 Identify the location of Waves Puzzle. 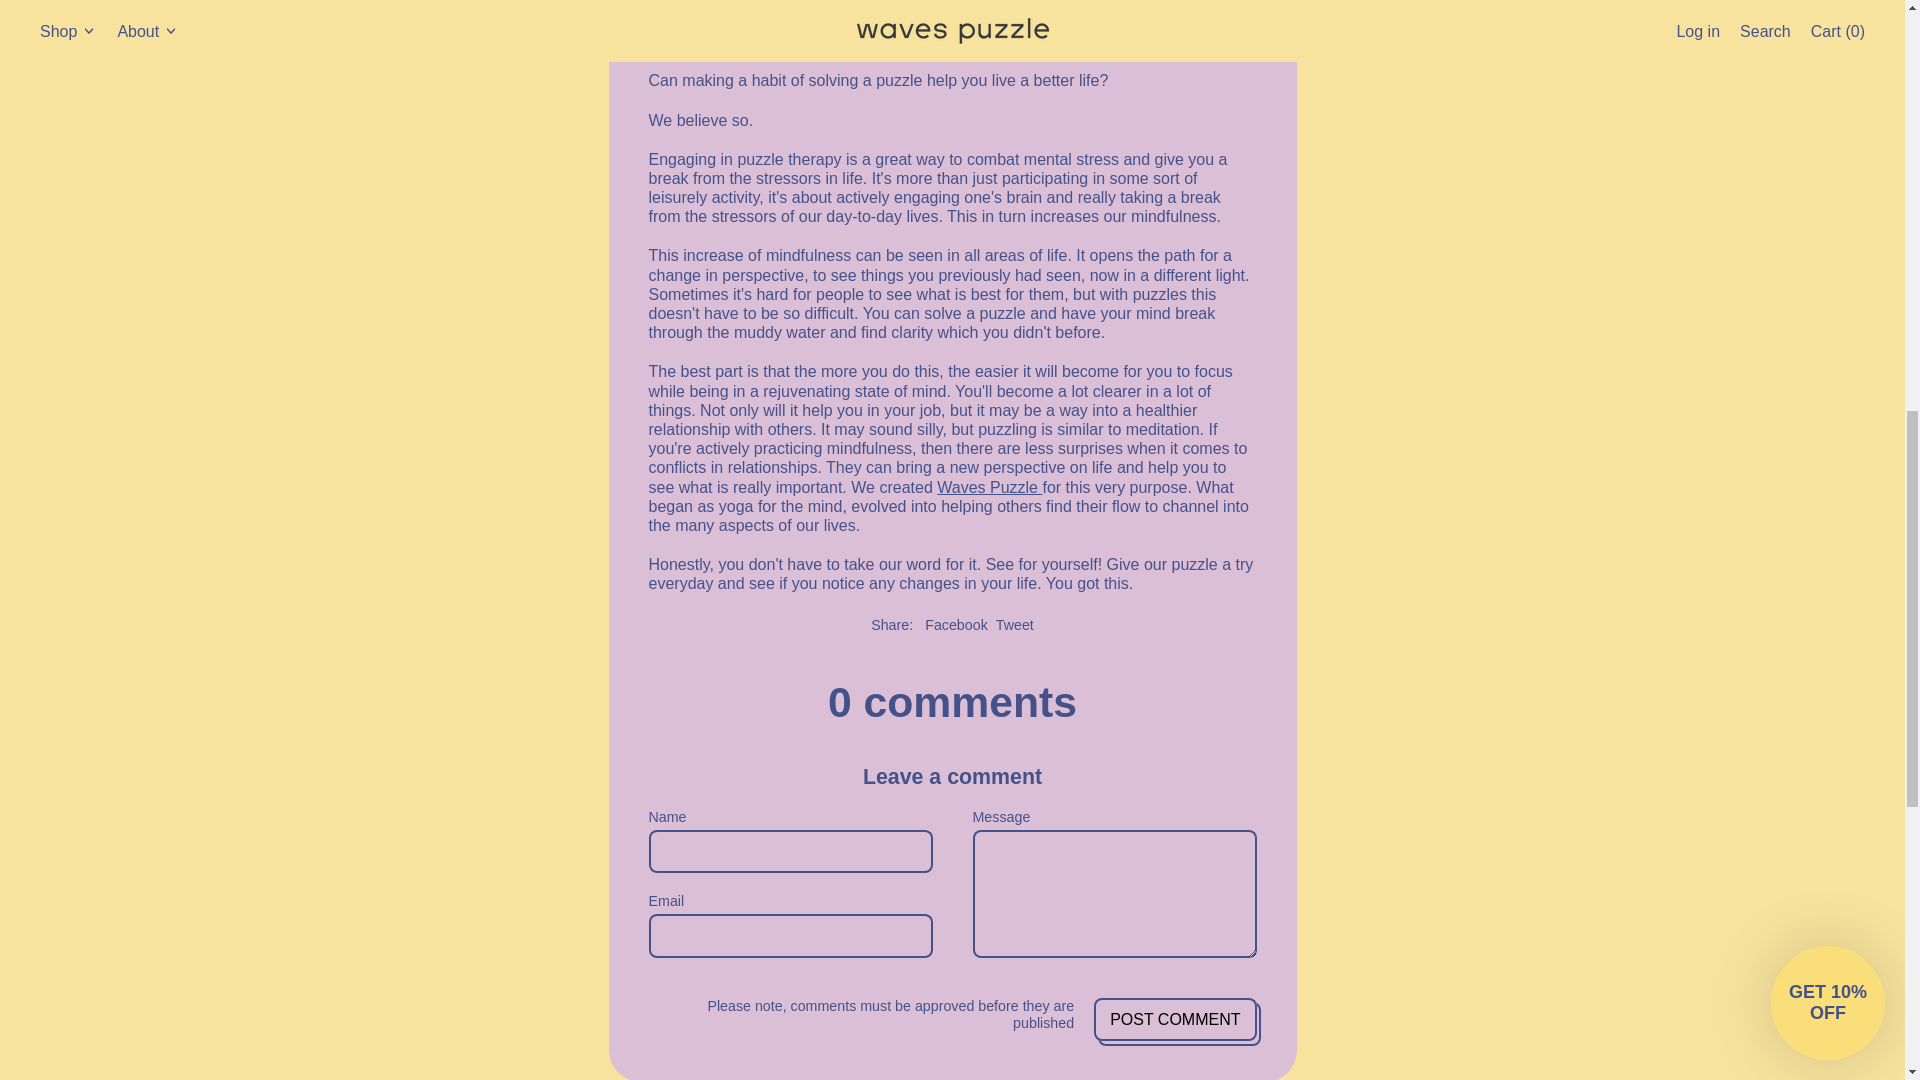
(989, 487).